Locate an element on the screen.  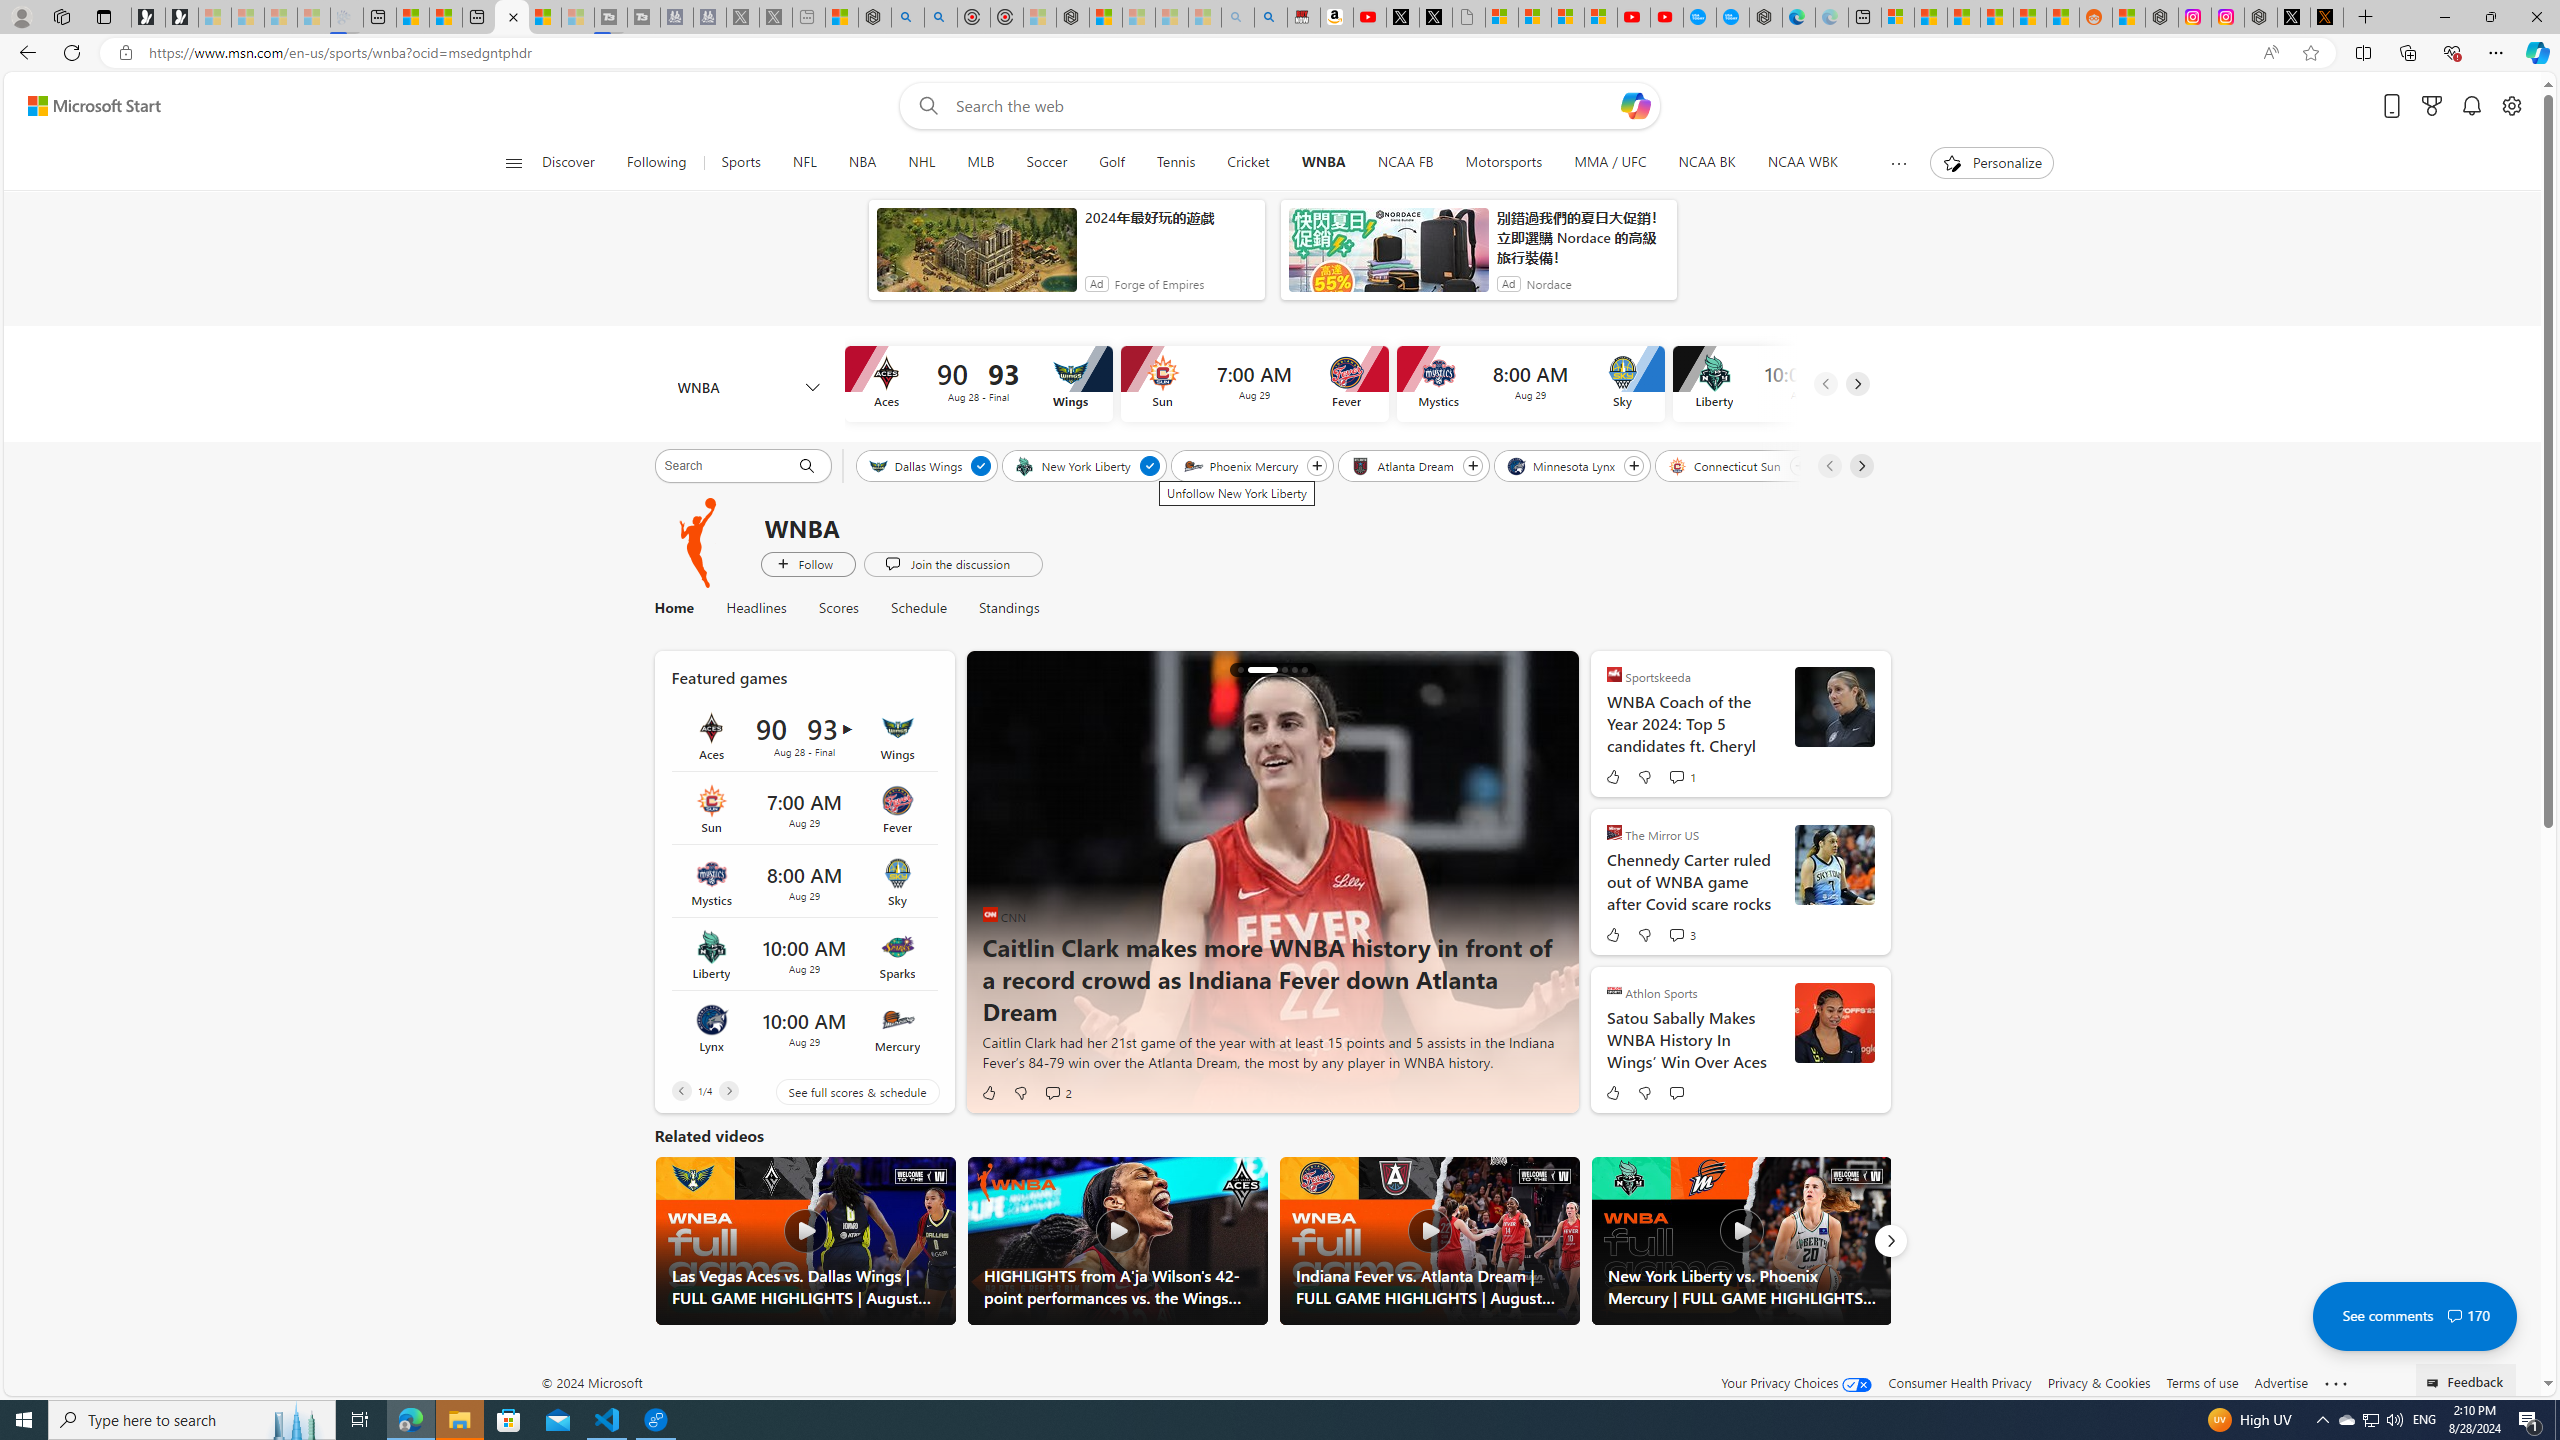
NCAA FB is located at coordinates (1404, 163).